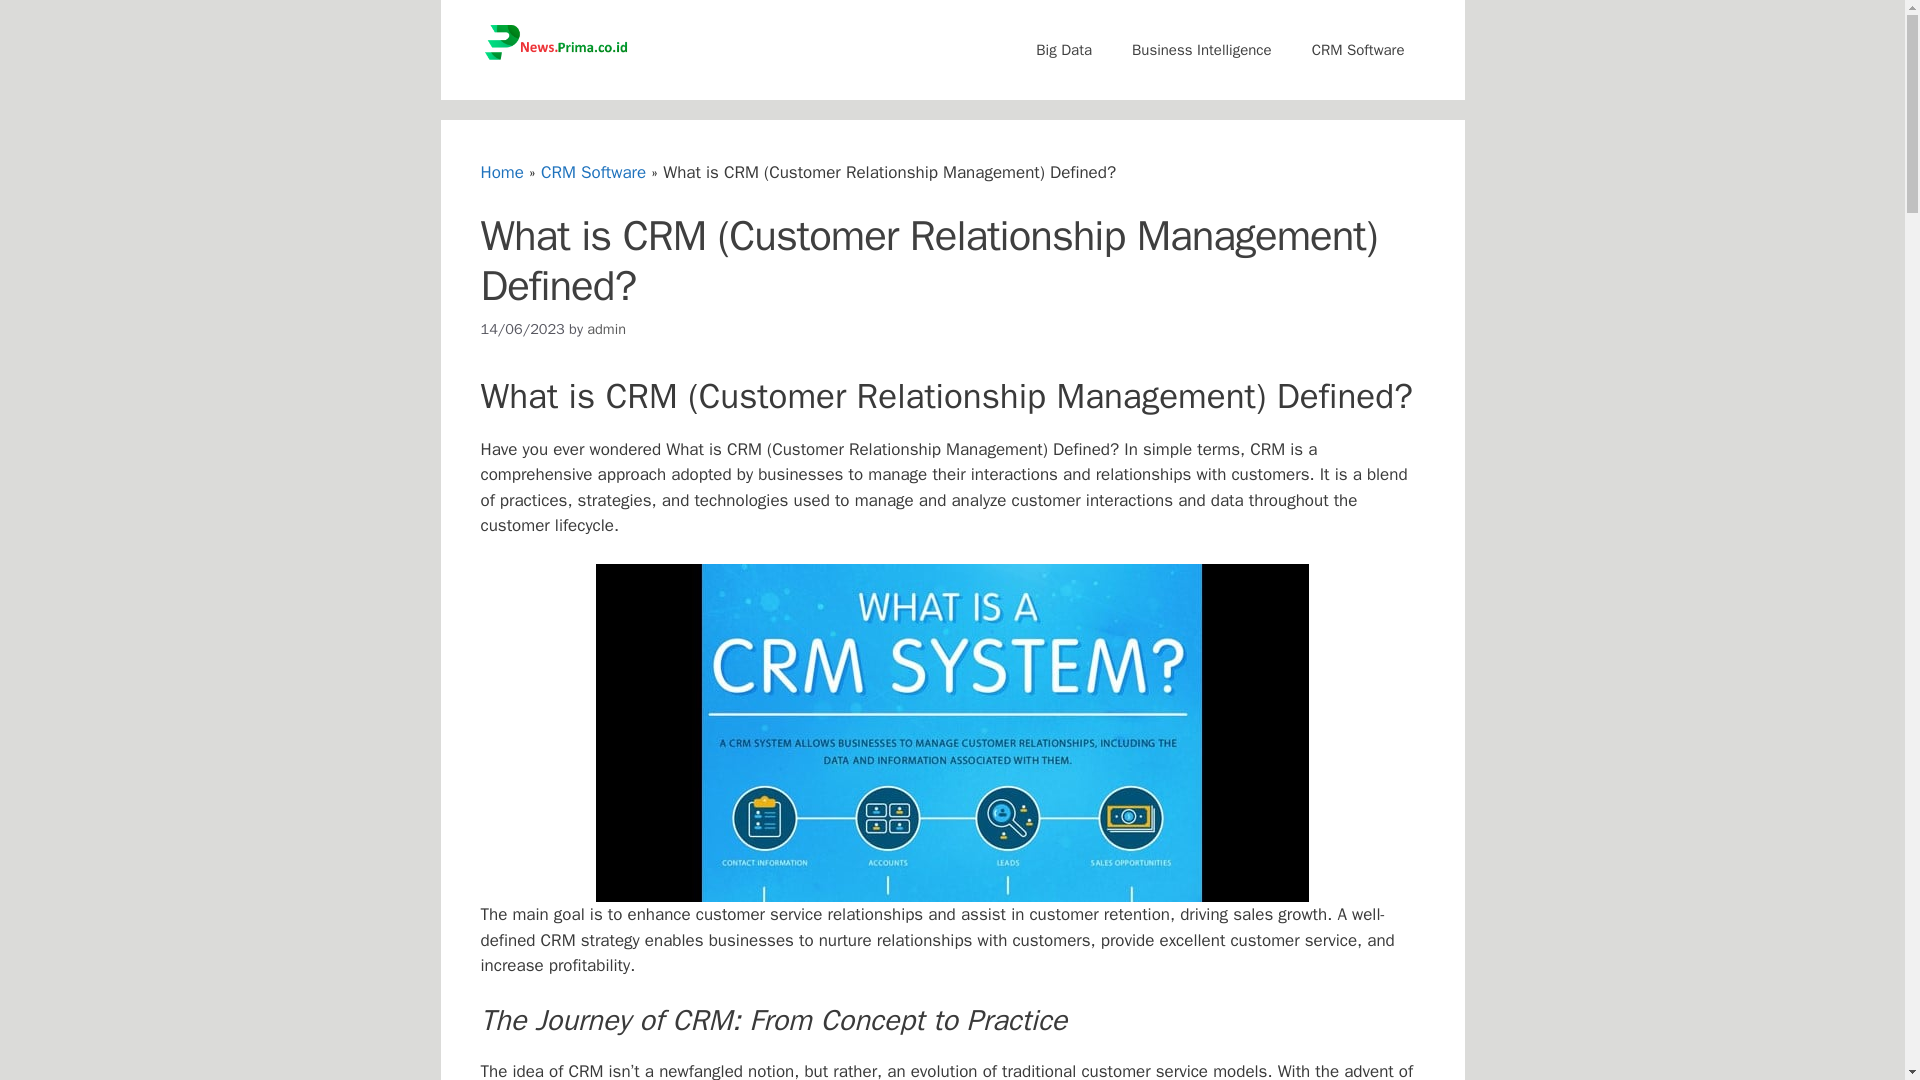 The height and width of the screenshot is (1080, 1920). I want to click on CRM Software, so click(593, 172).